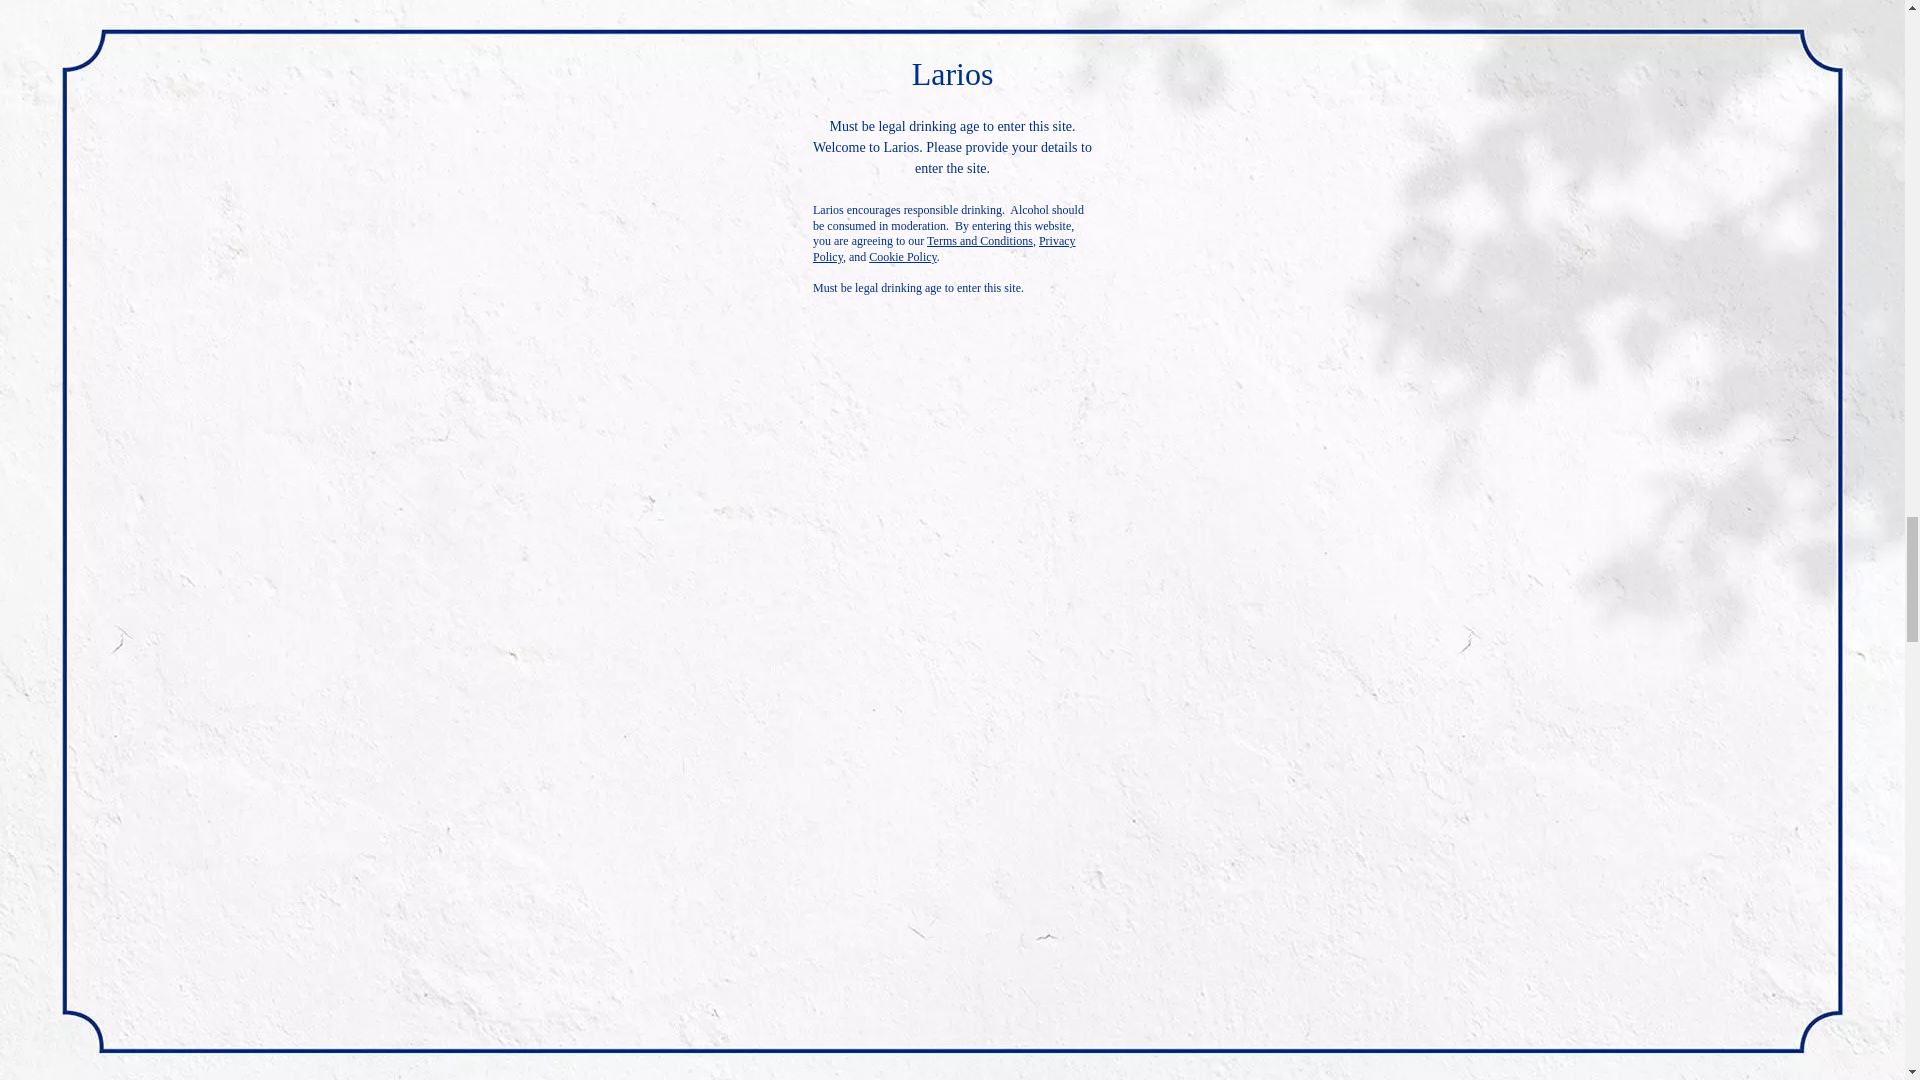 The width and height of the screenshot is (1920, 1080). What do you see at coordinates (388, 216) in the screenshot?
I see `Larios London Dry Gin` at bounding box center [388, 216].